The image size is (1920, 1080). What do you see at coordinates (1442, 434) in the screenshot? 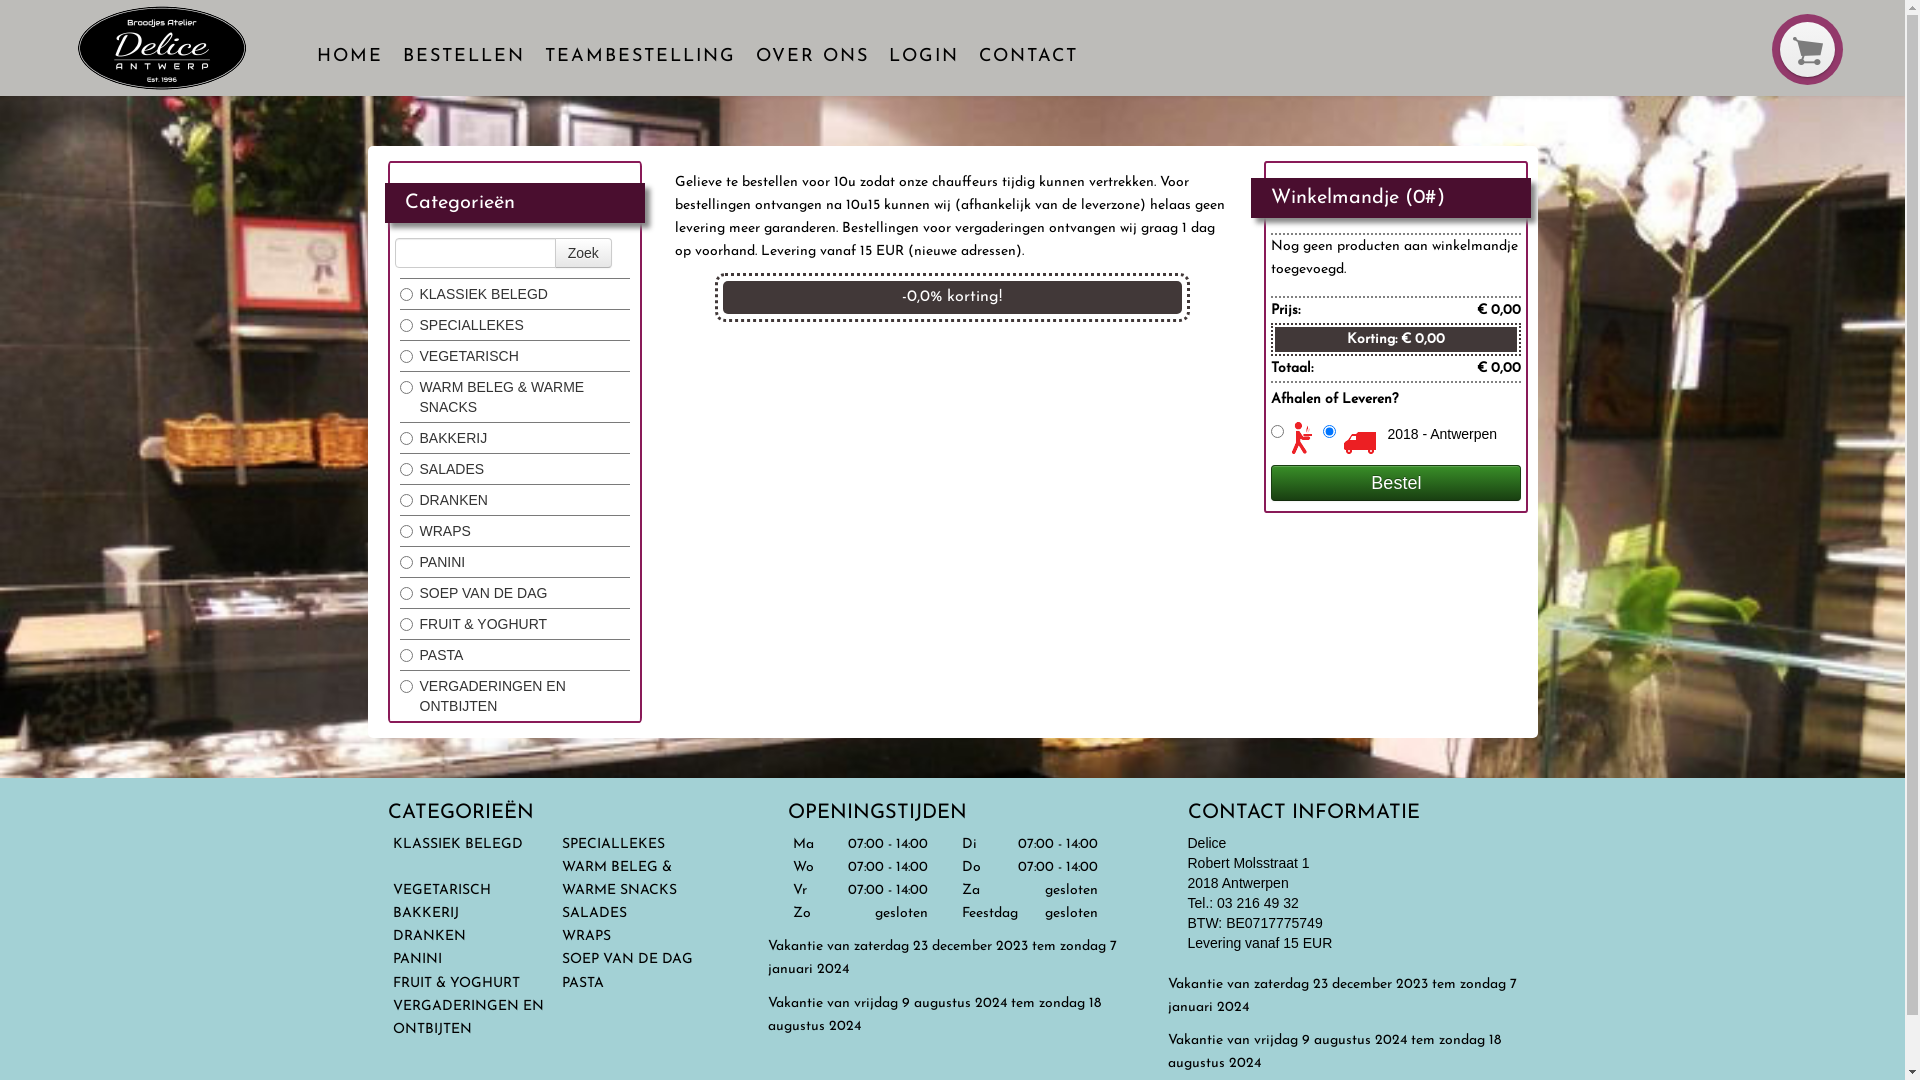
I see `2018 - Antwerpen` at bounding box center [1442, 434].